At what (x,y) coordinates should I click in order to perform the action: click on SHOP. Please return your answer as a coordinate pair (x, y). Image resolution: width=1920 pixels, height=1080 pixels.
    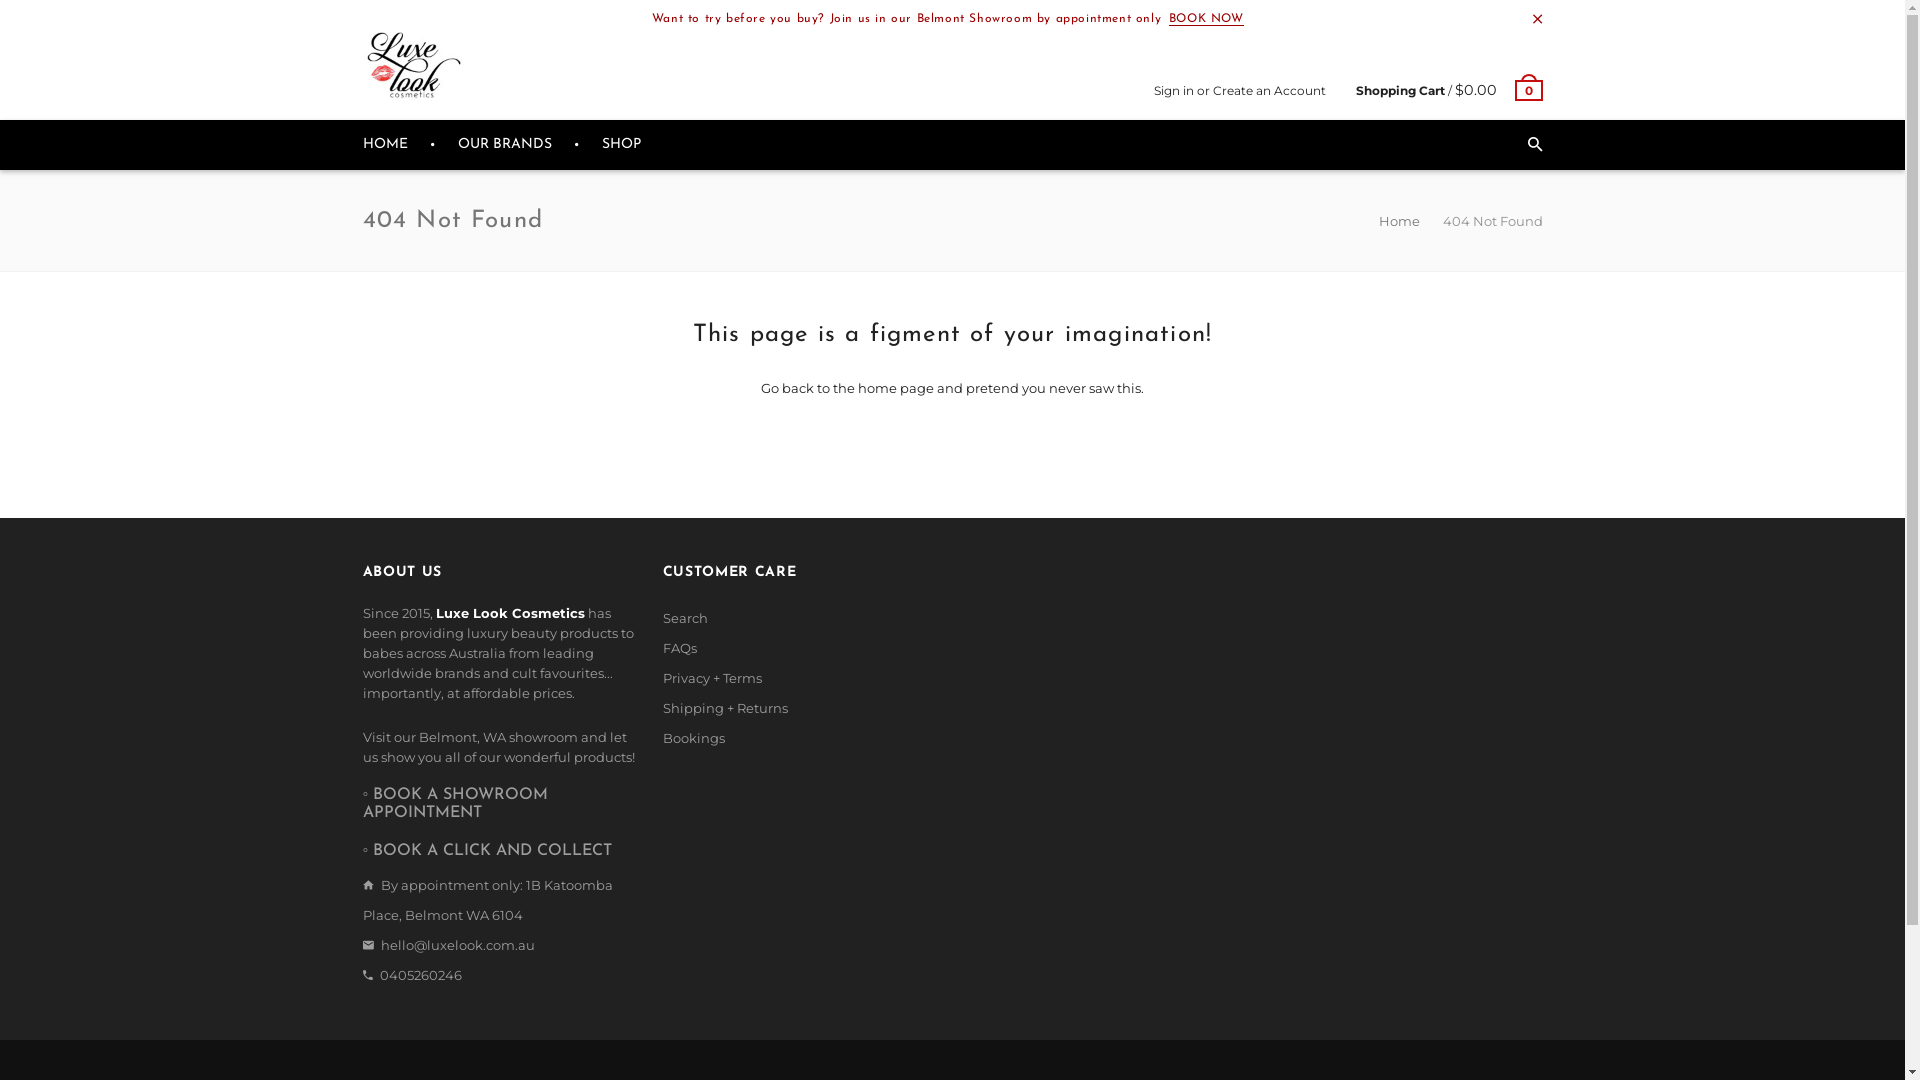
    Looking at the image, I should click on (622, 145).